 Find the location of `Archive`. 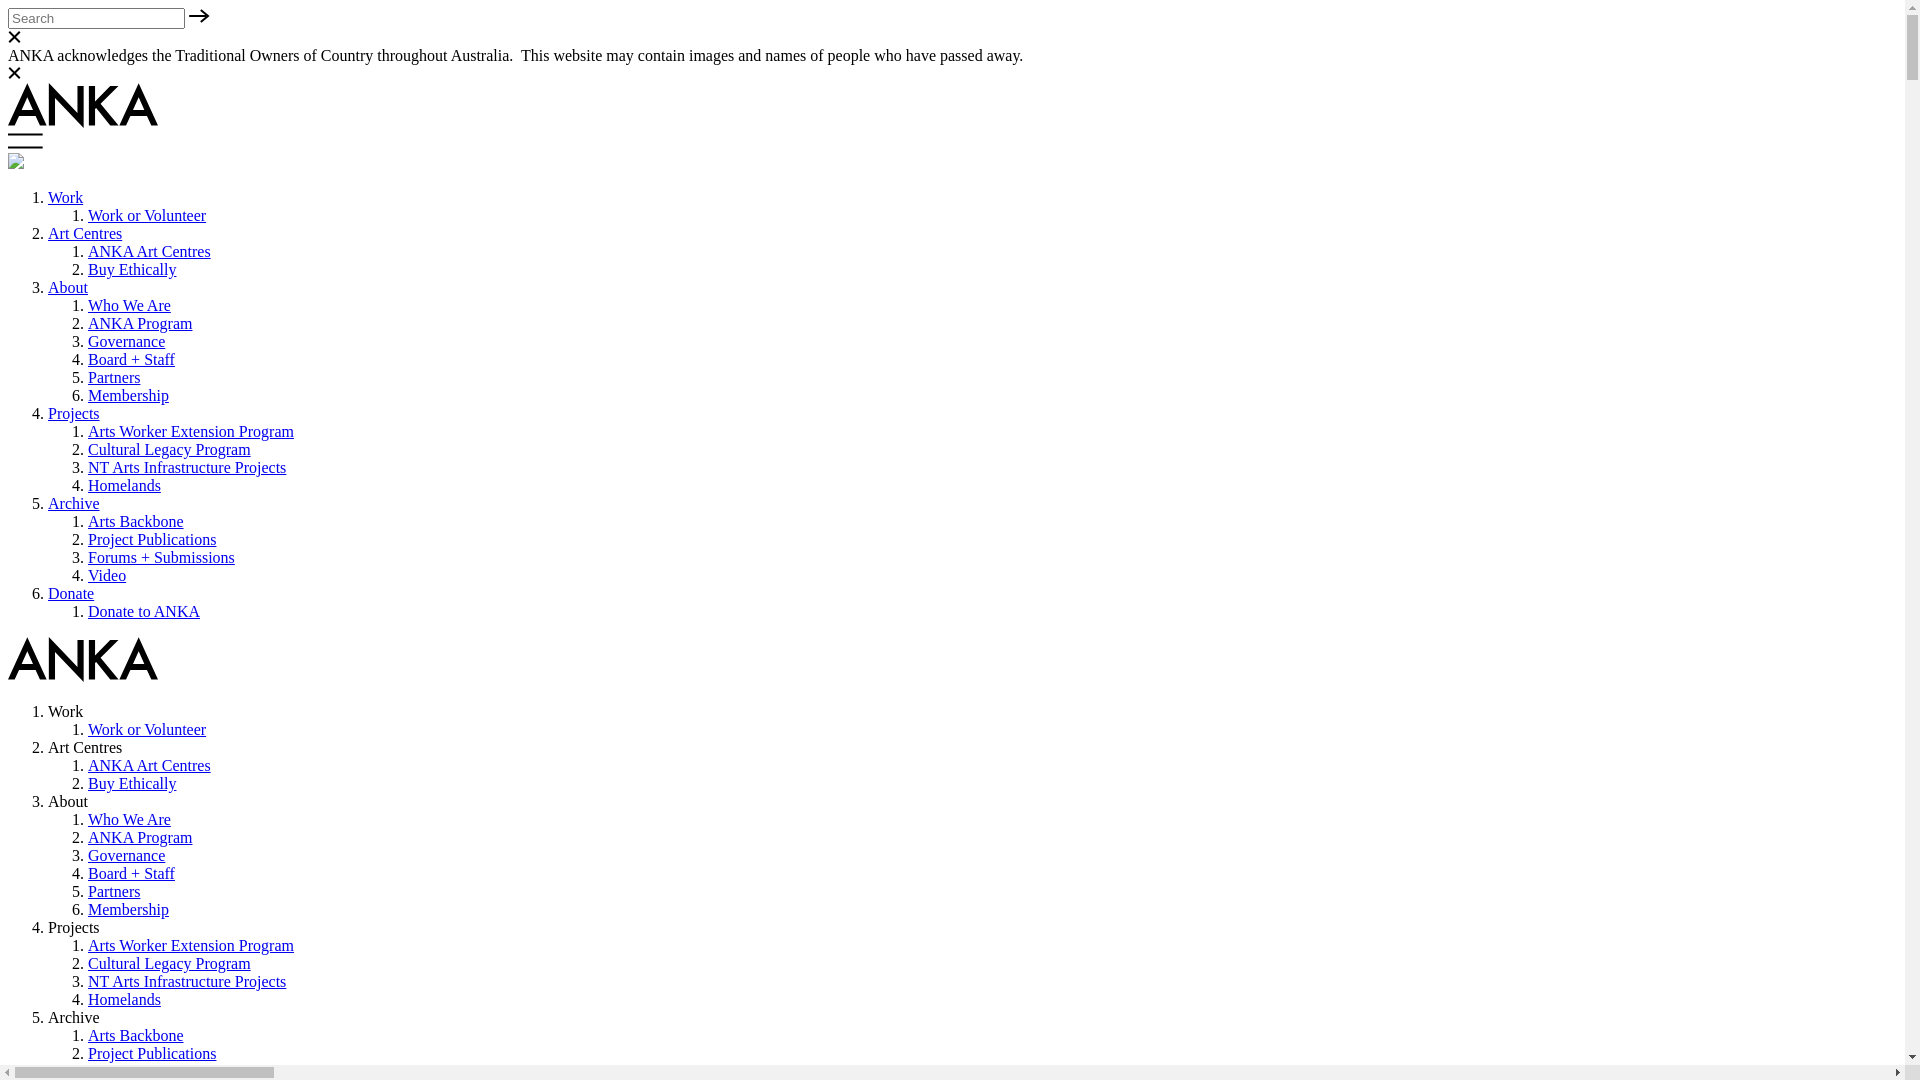

Archive is located at coordinates (74, 504).